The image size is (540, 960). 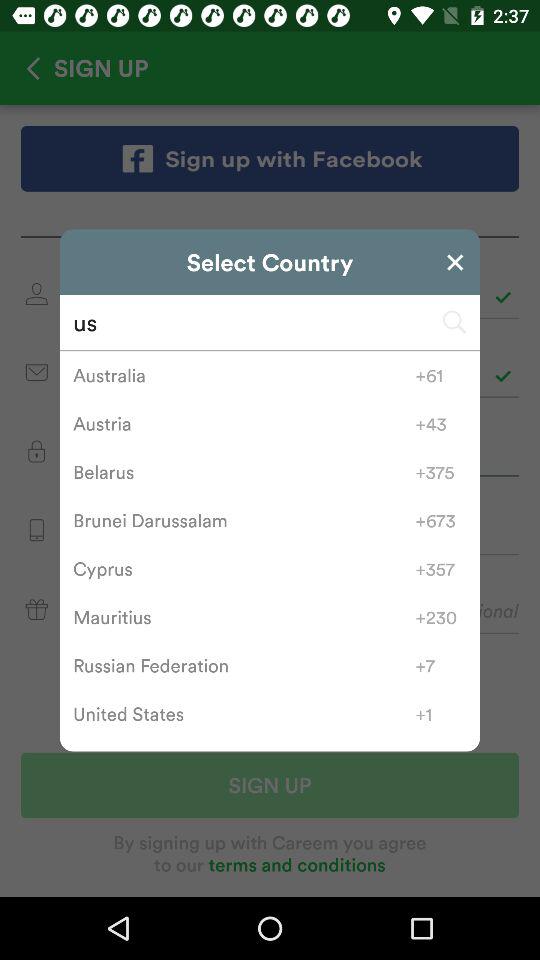 I want to click on exit from screen, so click(x=455, y=262).